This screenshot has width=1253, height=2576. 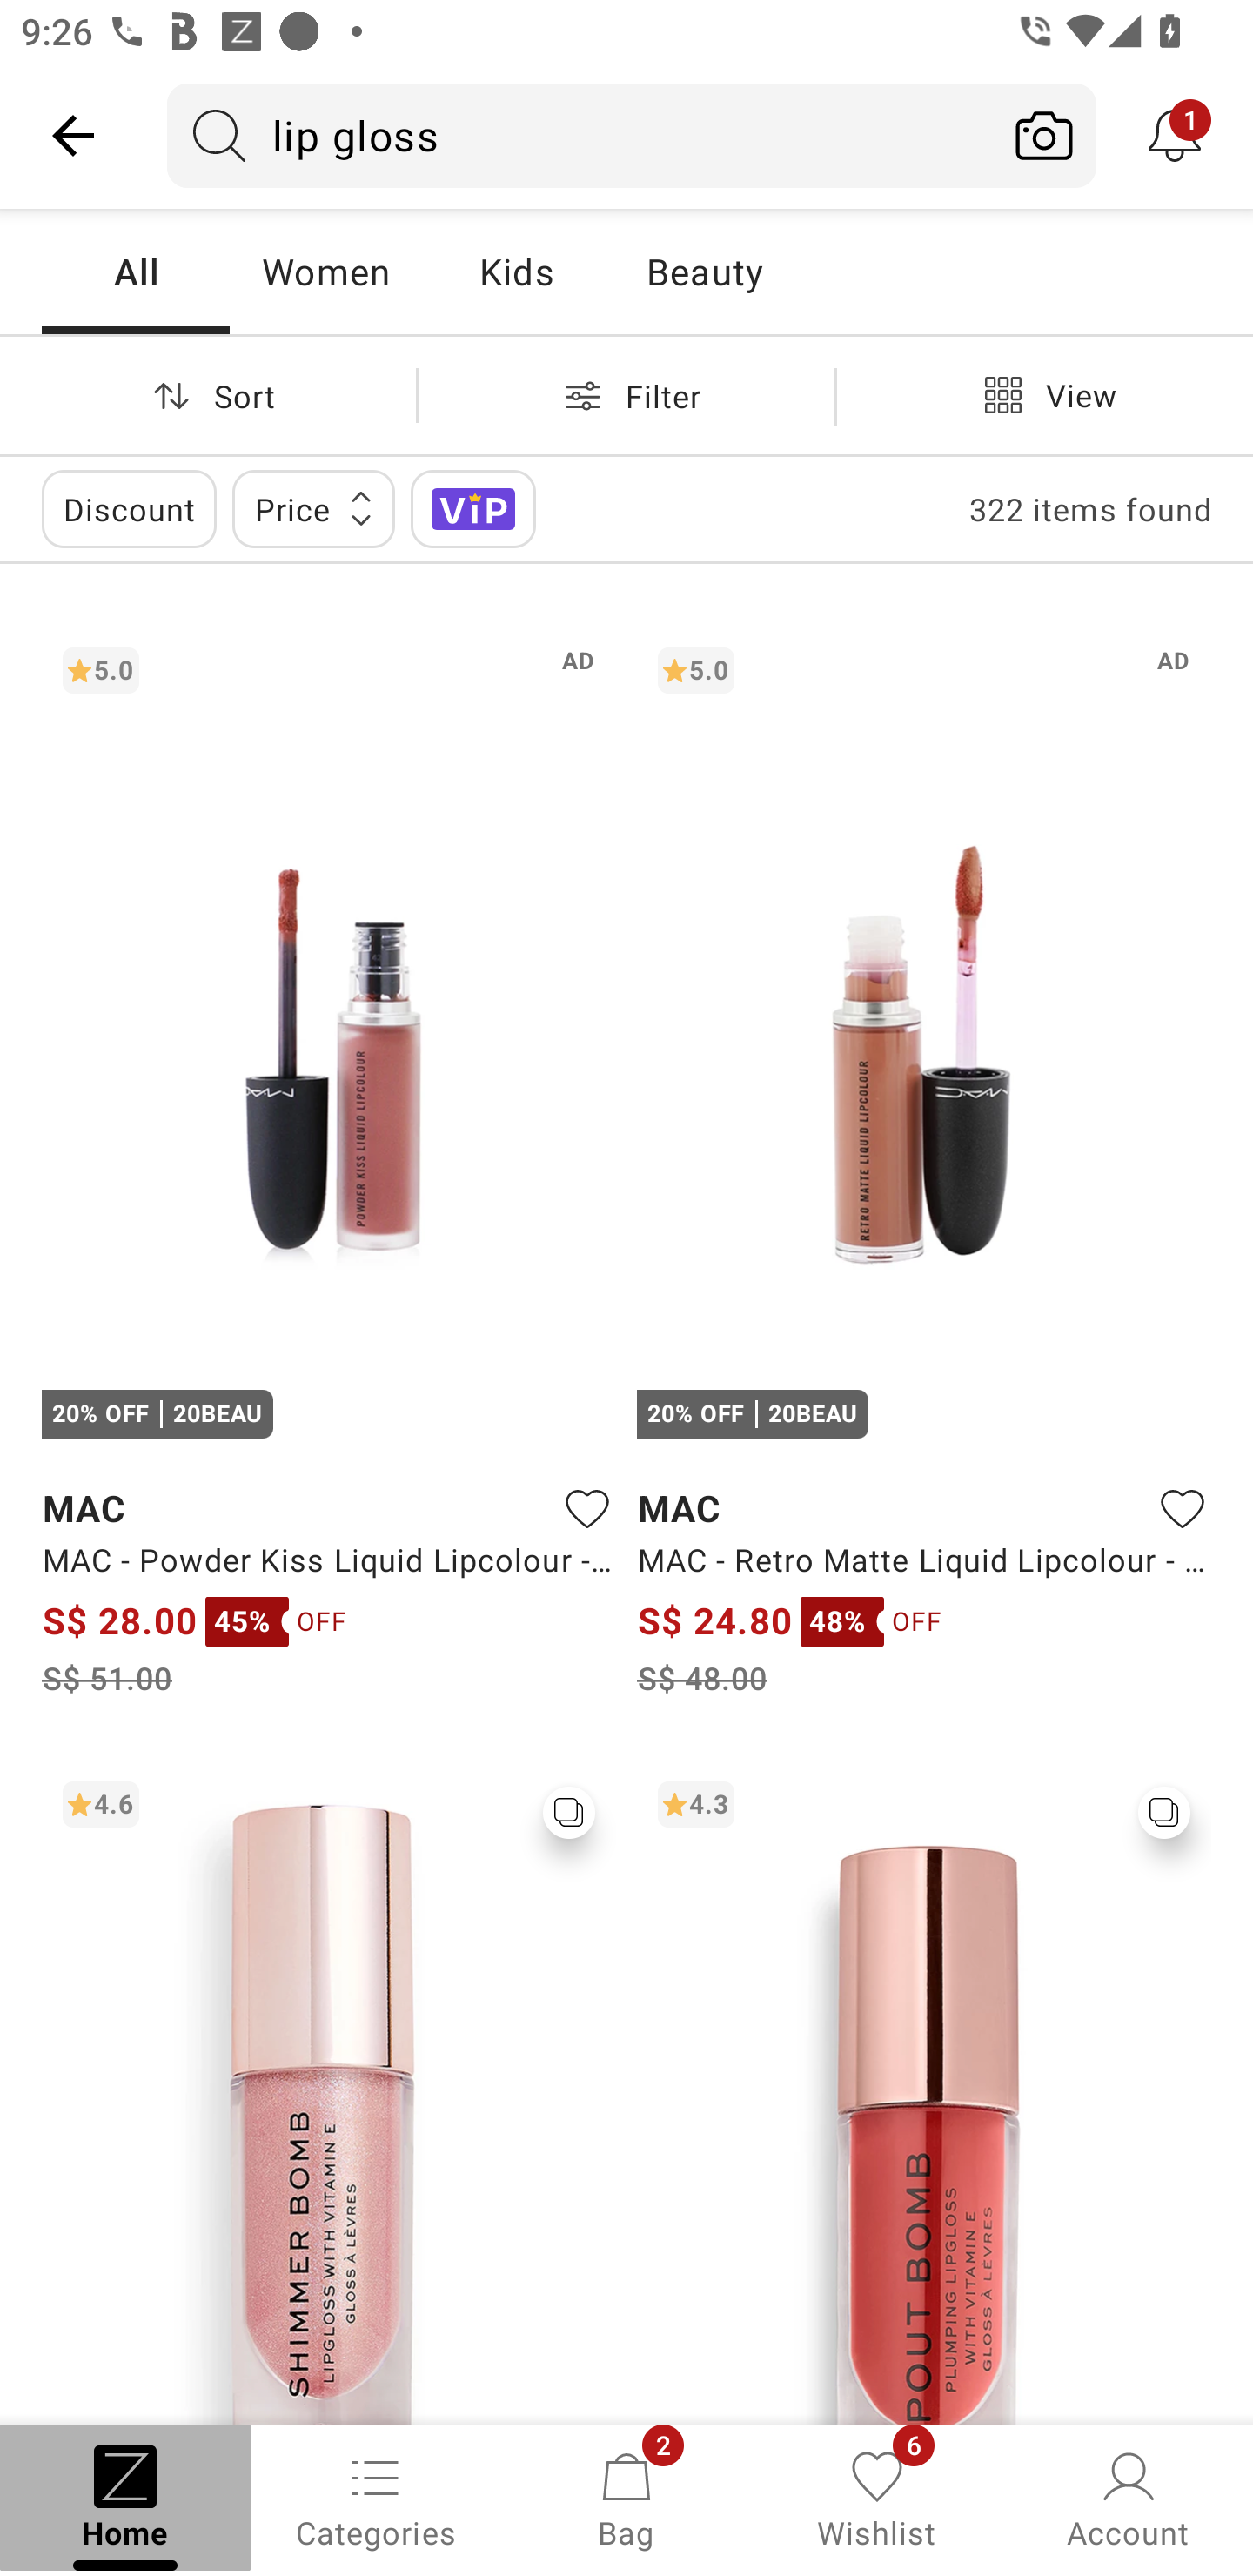 What do you see at coordinates (626, 2498) in the screenshot?
I see `Bag, 2 new notifications Bag` at bounding box center [626, 2498].